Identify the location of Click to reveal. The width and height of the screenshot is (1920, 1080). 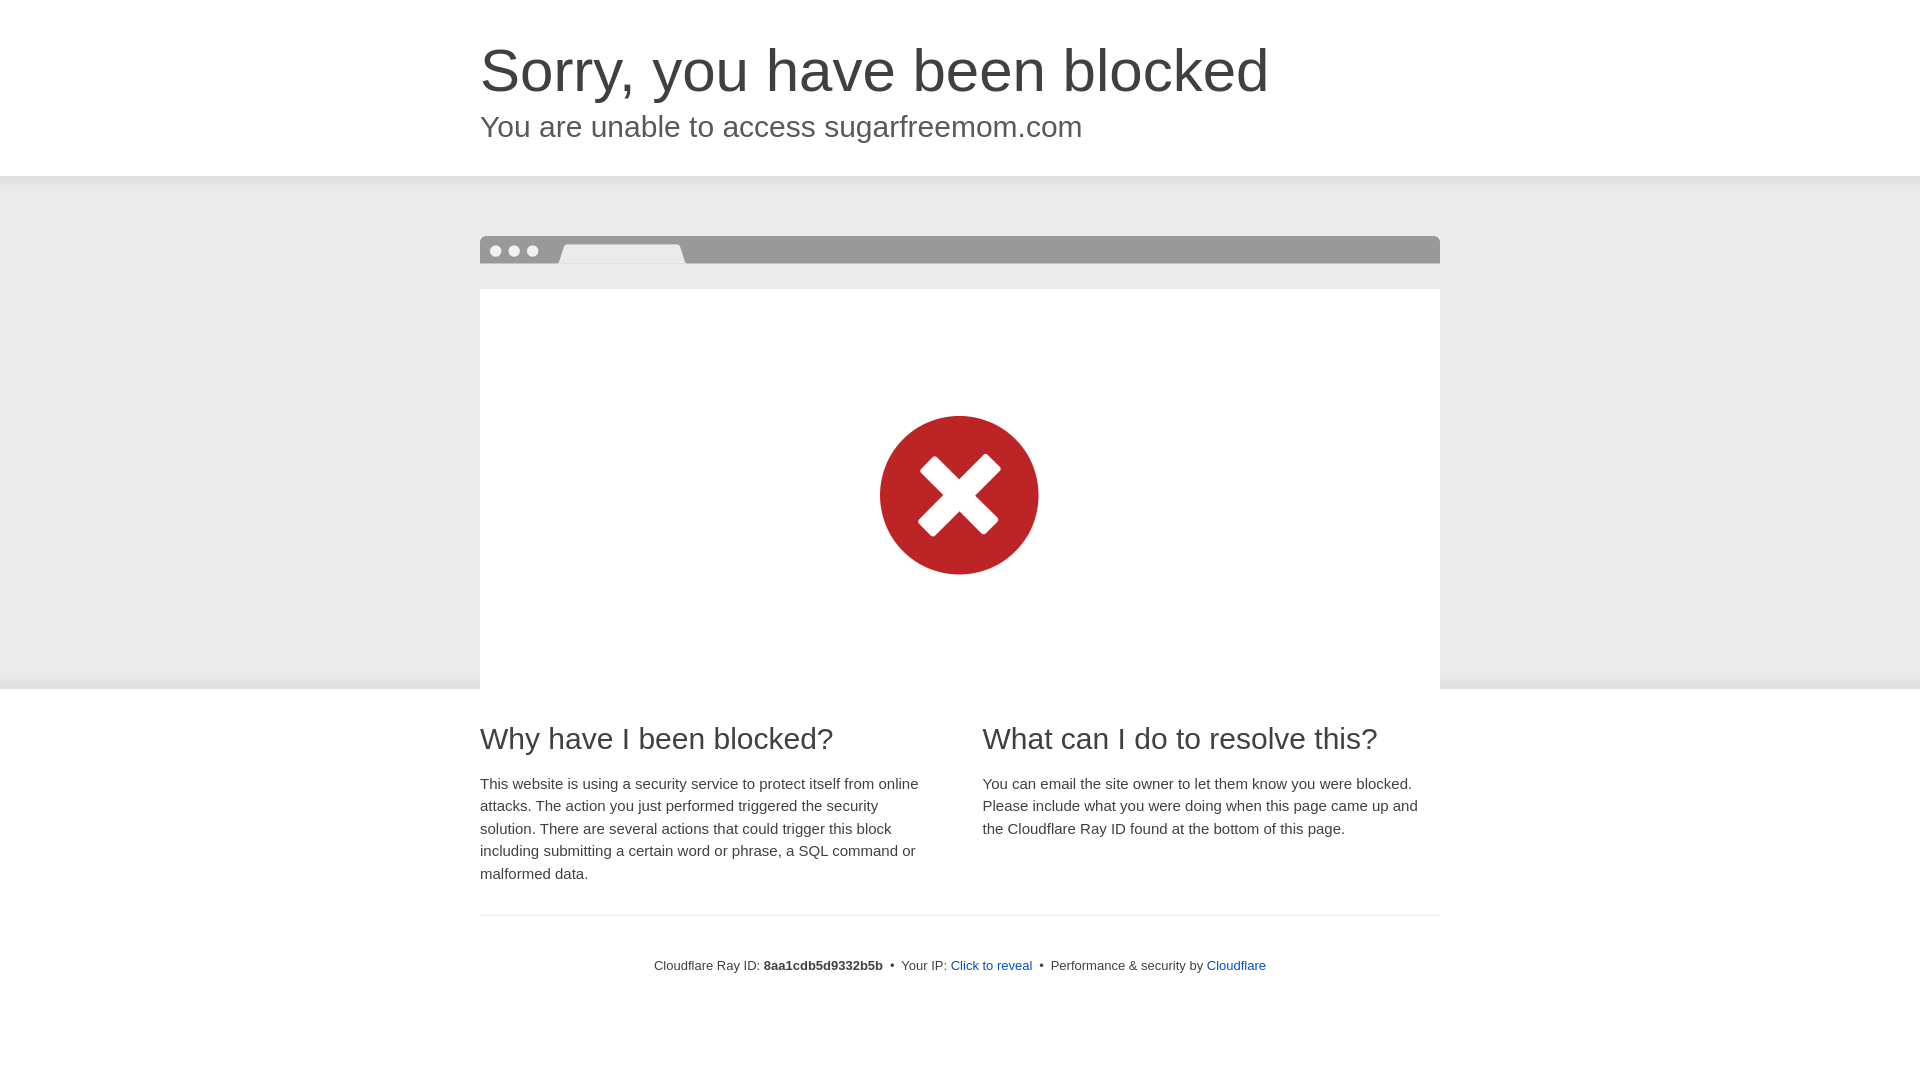
(991, 966).